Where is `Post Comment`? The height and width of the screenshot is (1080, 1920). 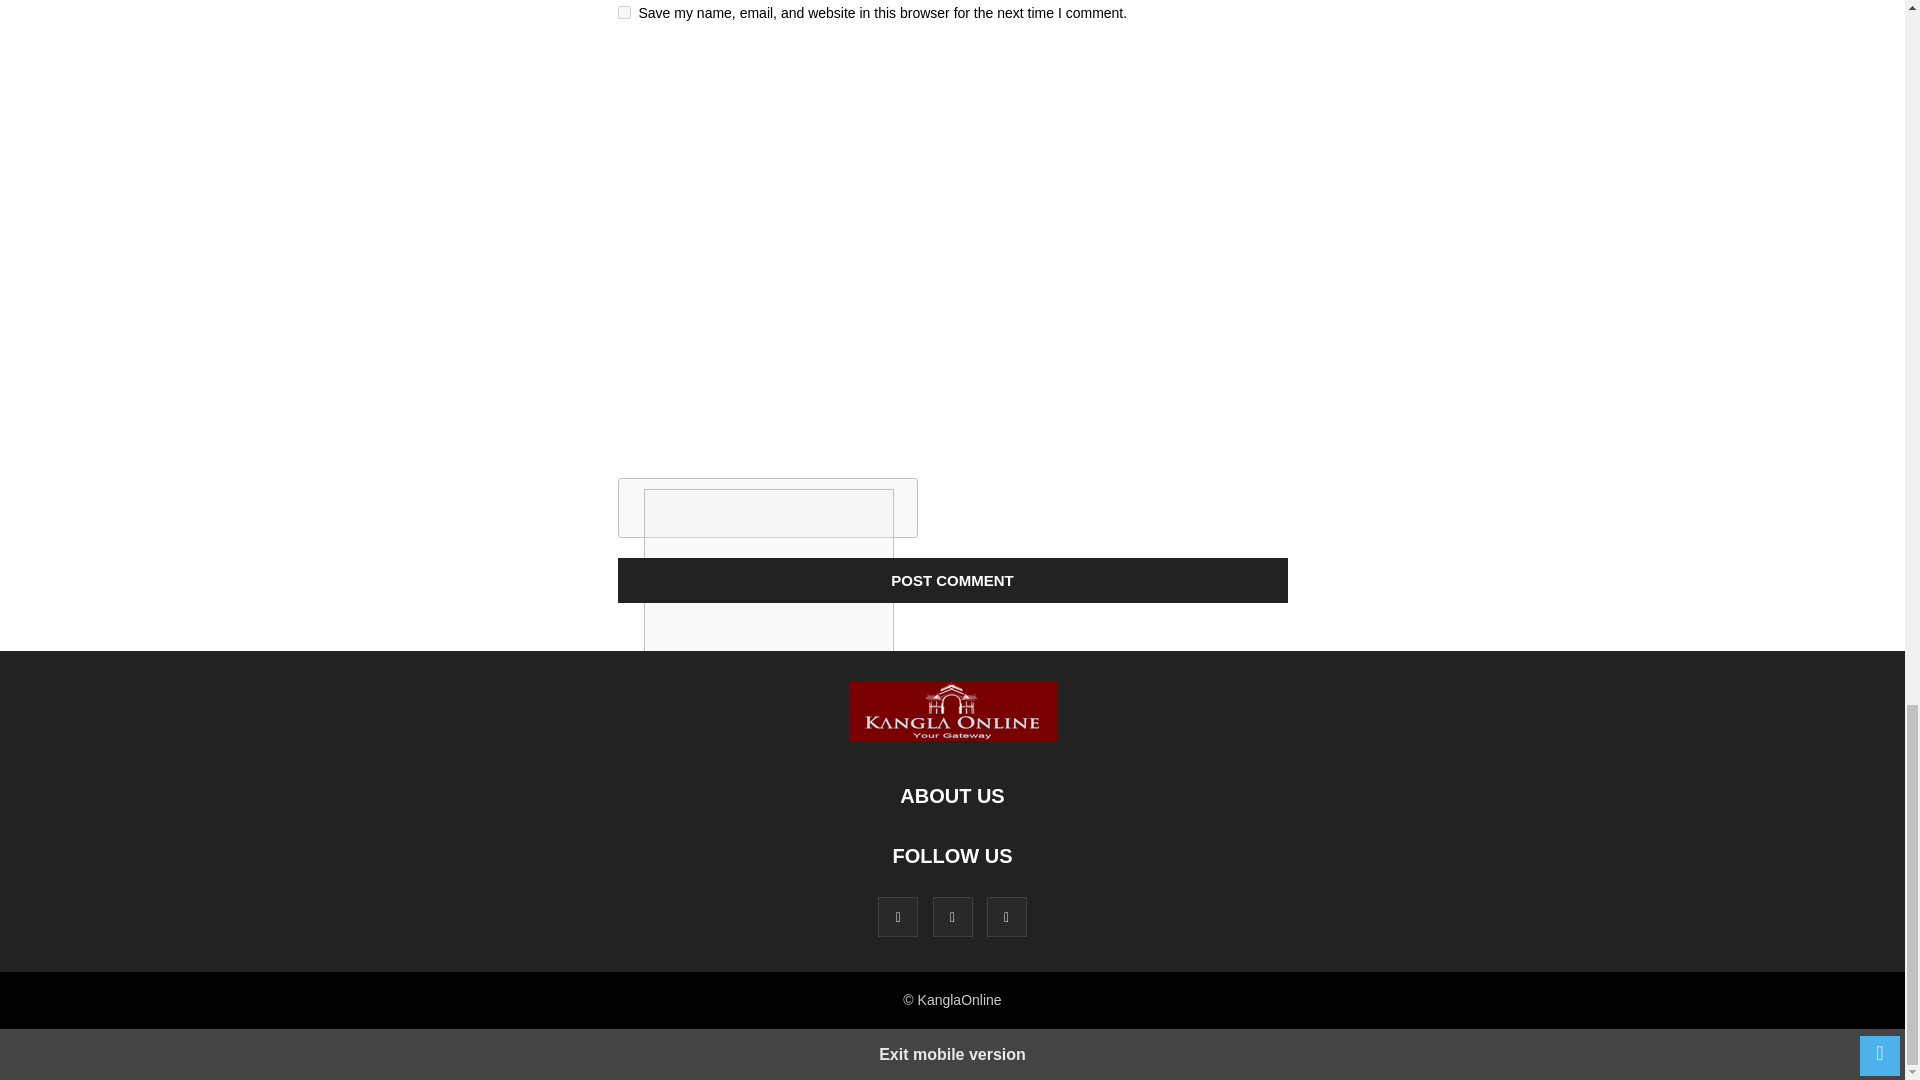 Post Comment is located at coordinates (953, 580).